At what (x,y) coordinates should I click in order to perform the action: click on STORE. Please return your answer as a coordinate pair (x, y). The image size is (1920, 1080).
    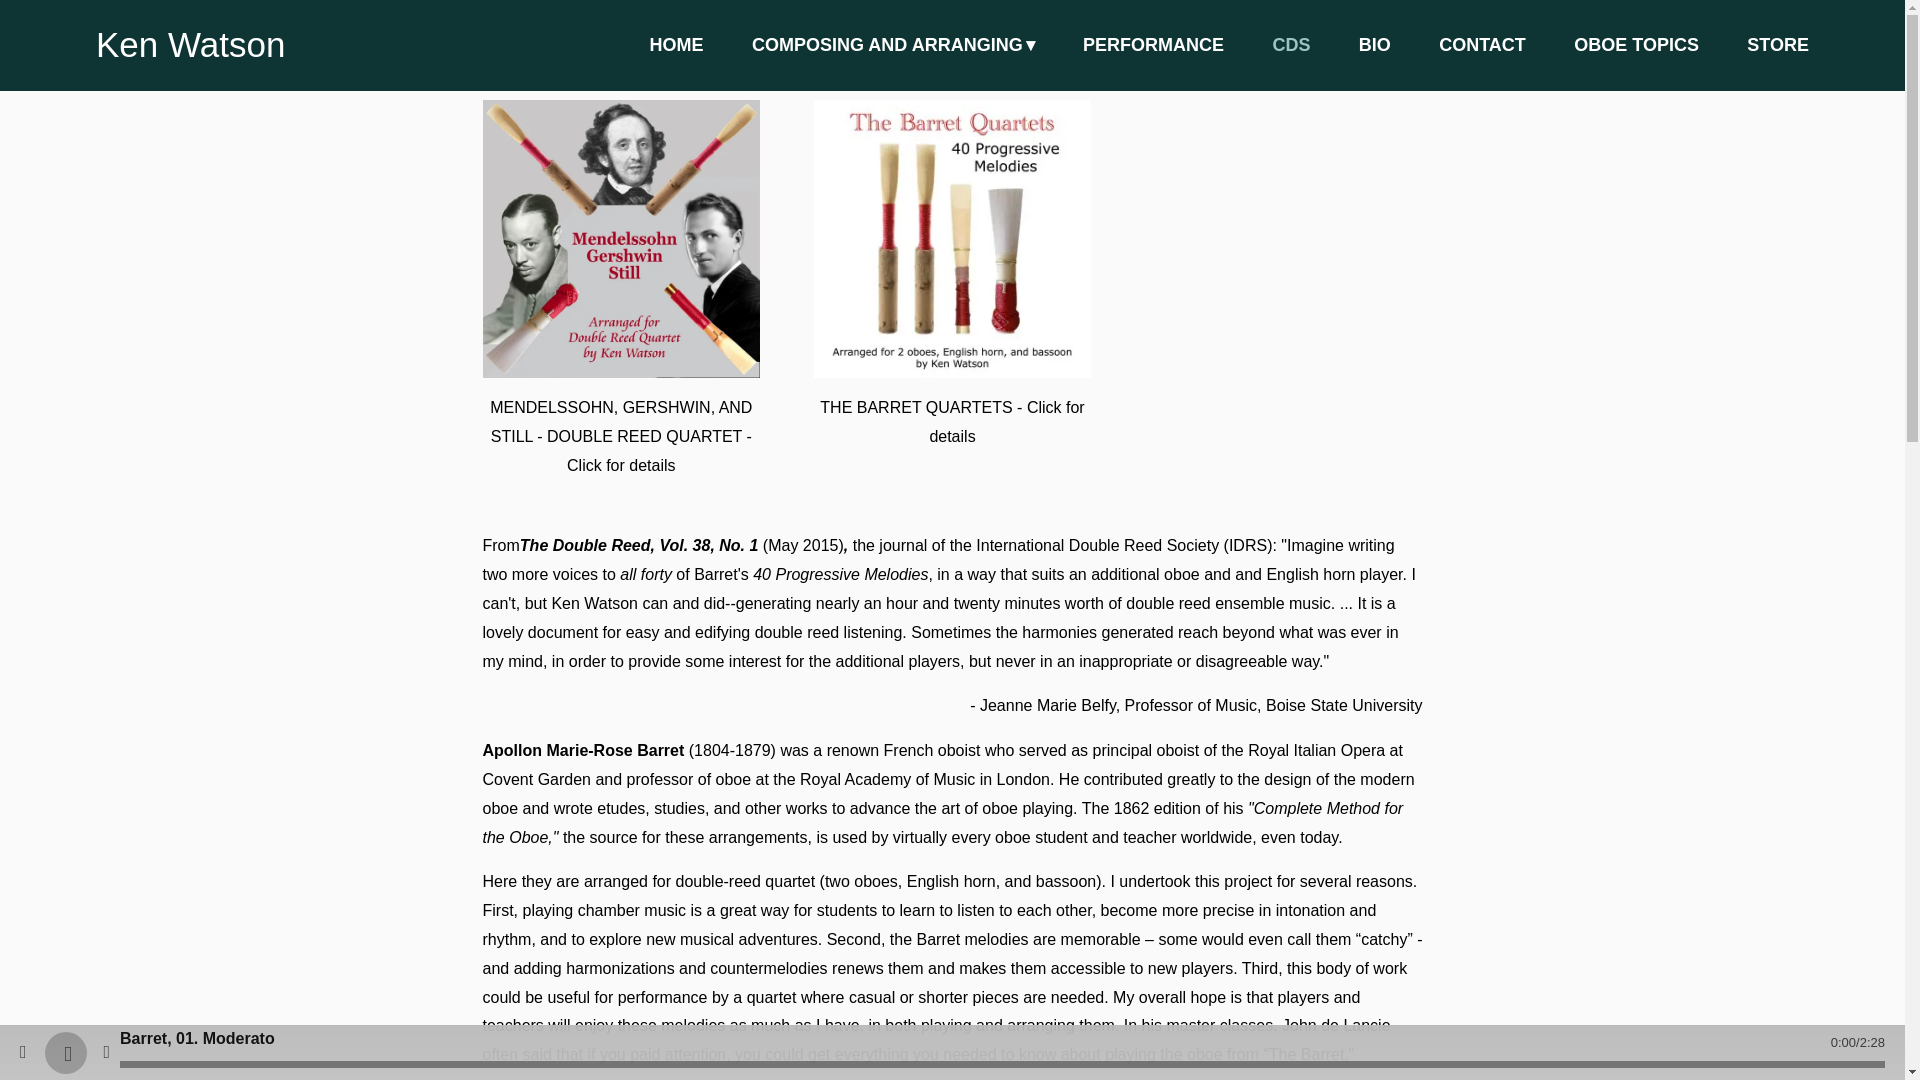
    Looking at the image, I should click on (1778, 45).